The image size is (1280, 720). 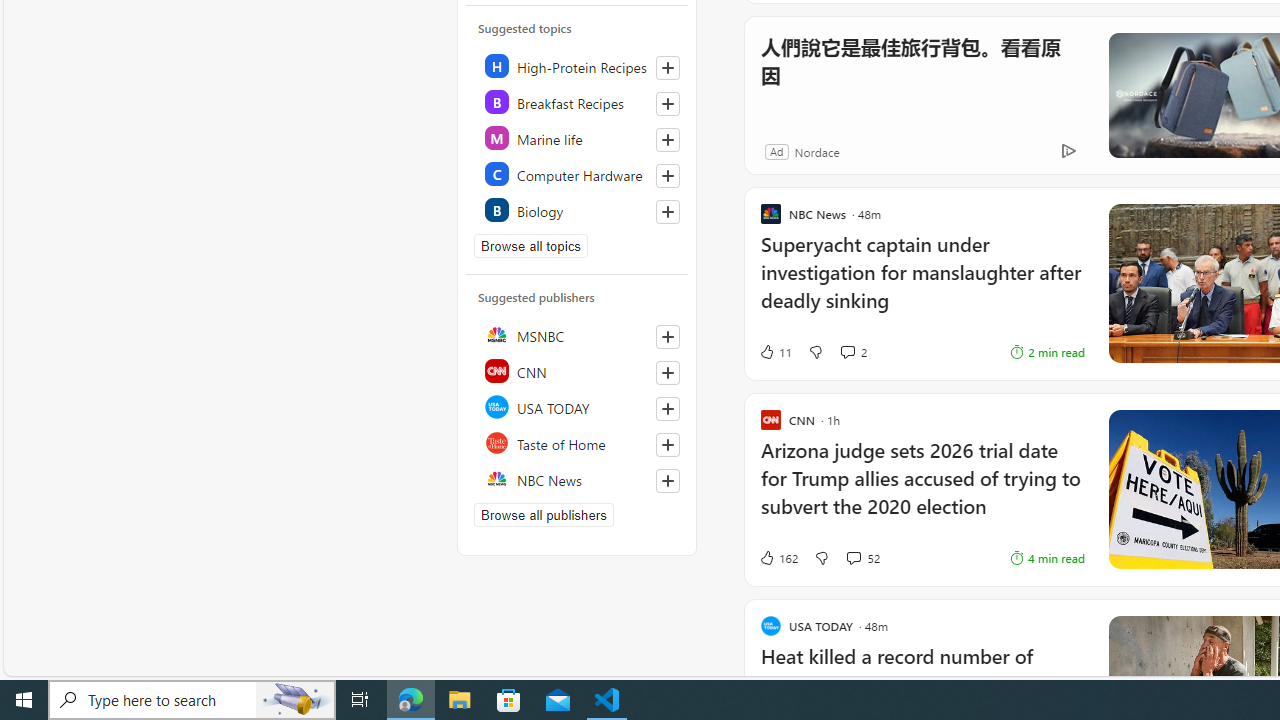 I want to click on Nordace, so click(x=816, y=151).